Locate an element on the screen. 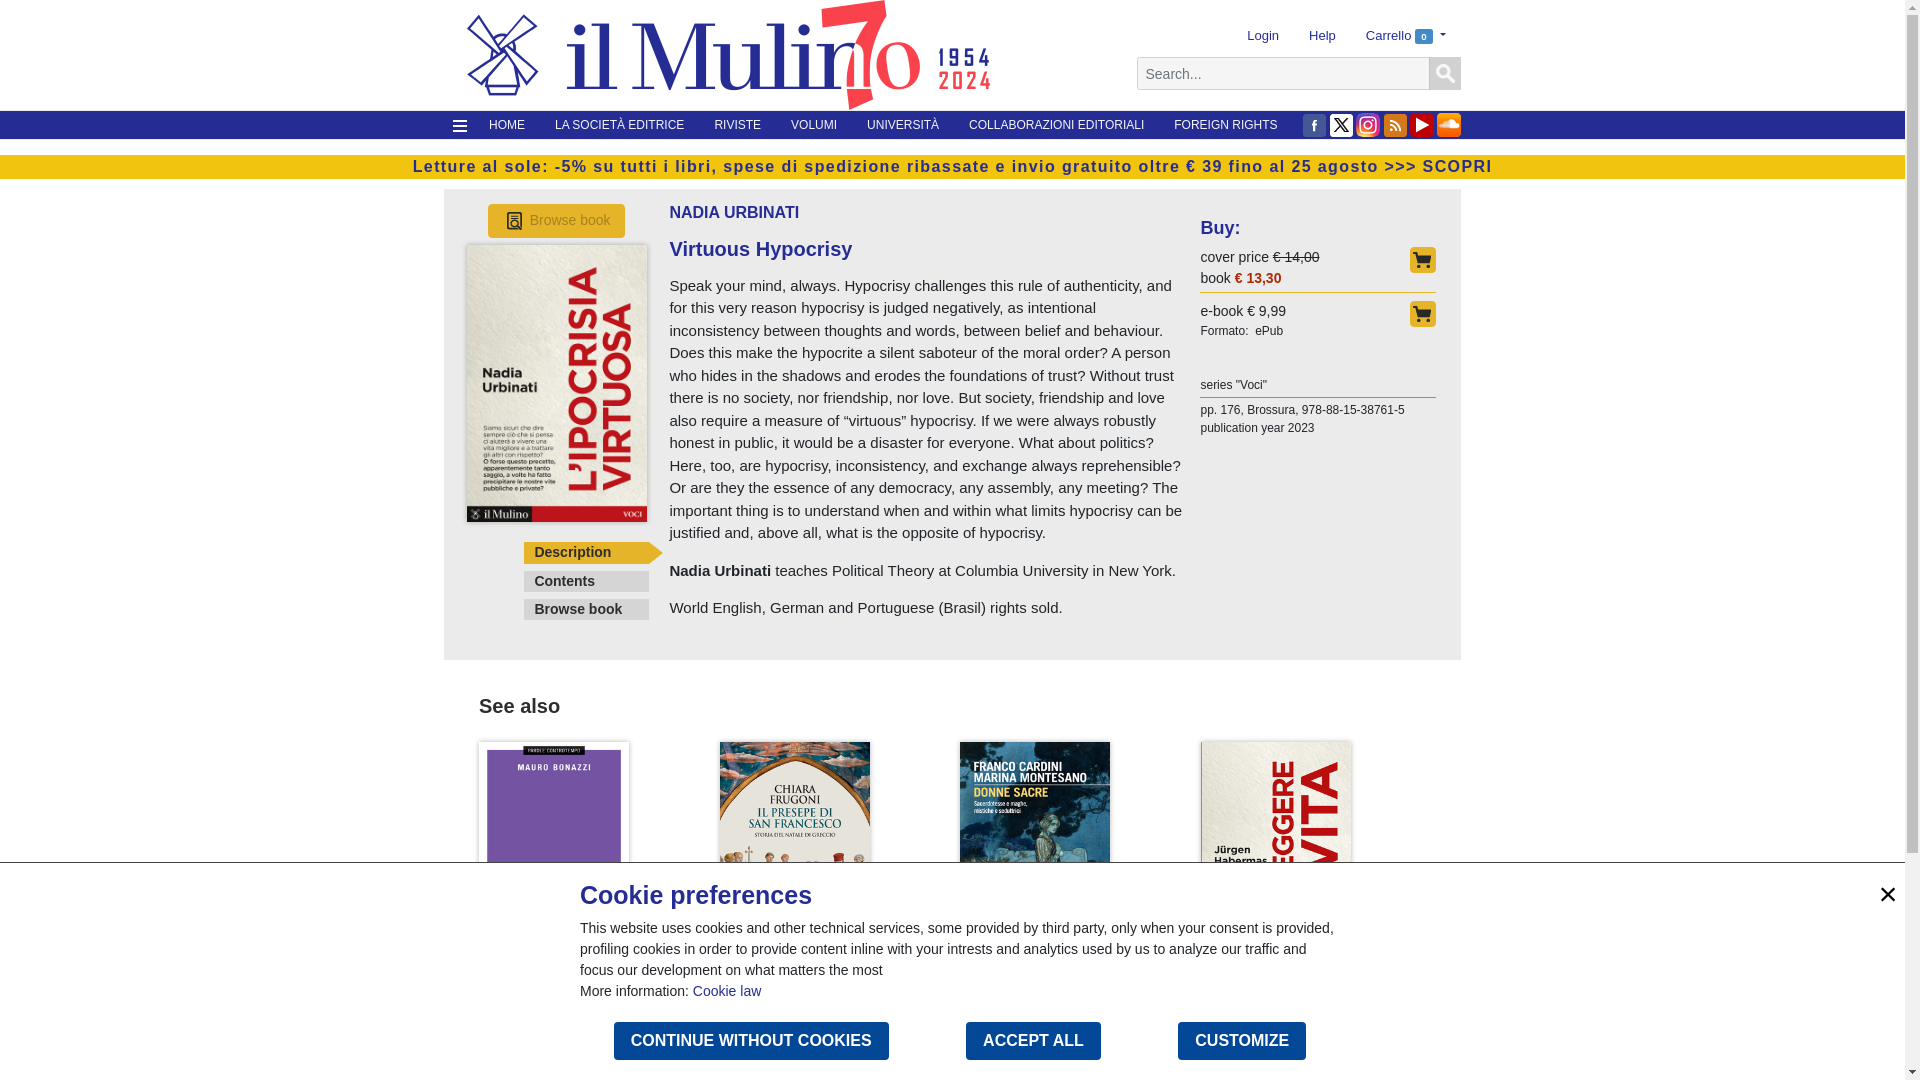 The width and height of the screenshot is (1920, 1080). RIVISTE is located at coordinates (736, 125).